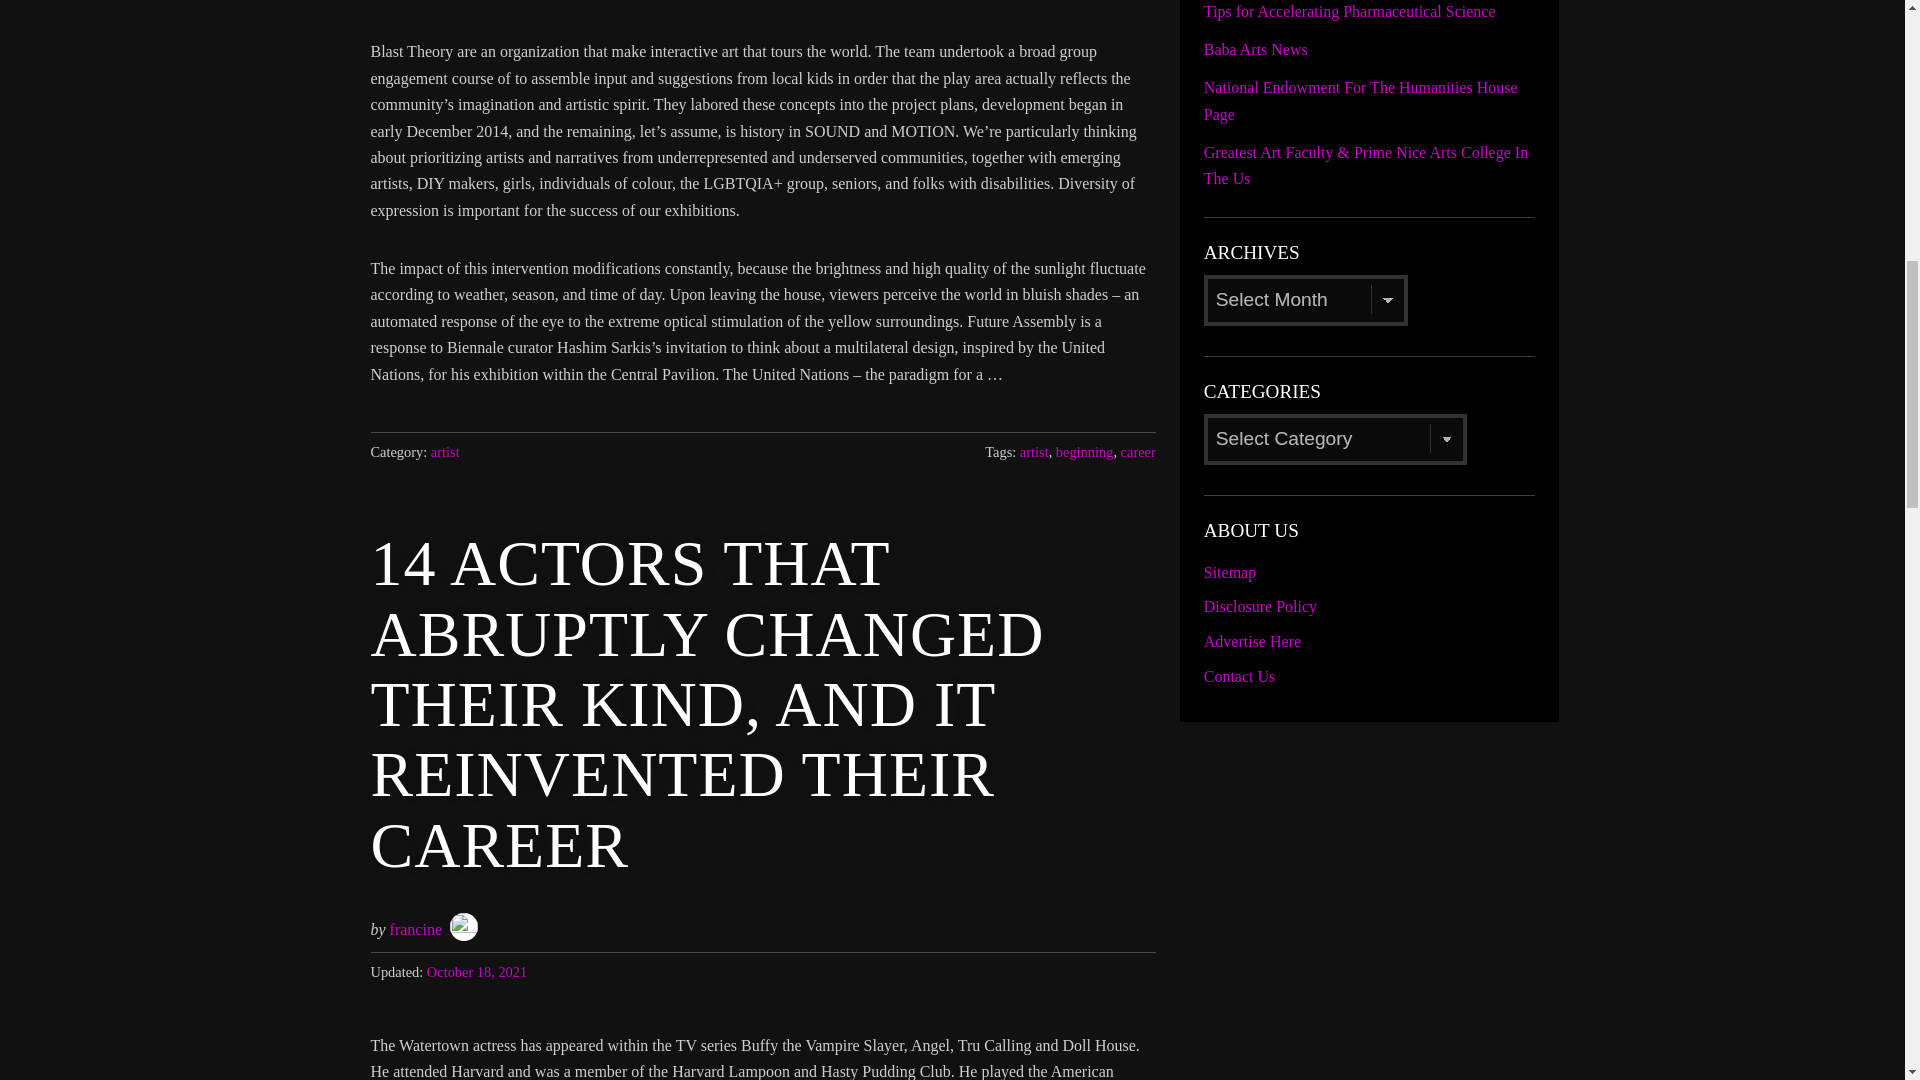  What do you see at coordinates (476, 972) in the screenshot?
I see `11:19 am` at bounding box center [476, 972].